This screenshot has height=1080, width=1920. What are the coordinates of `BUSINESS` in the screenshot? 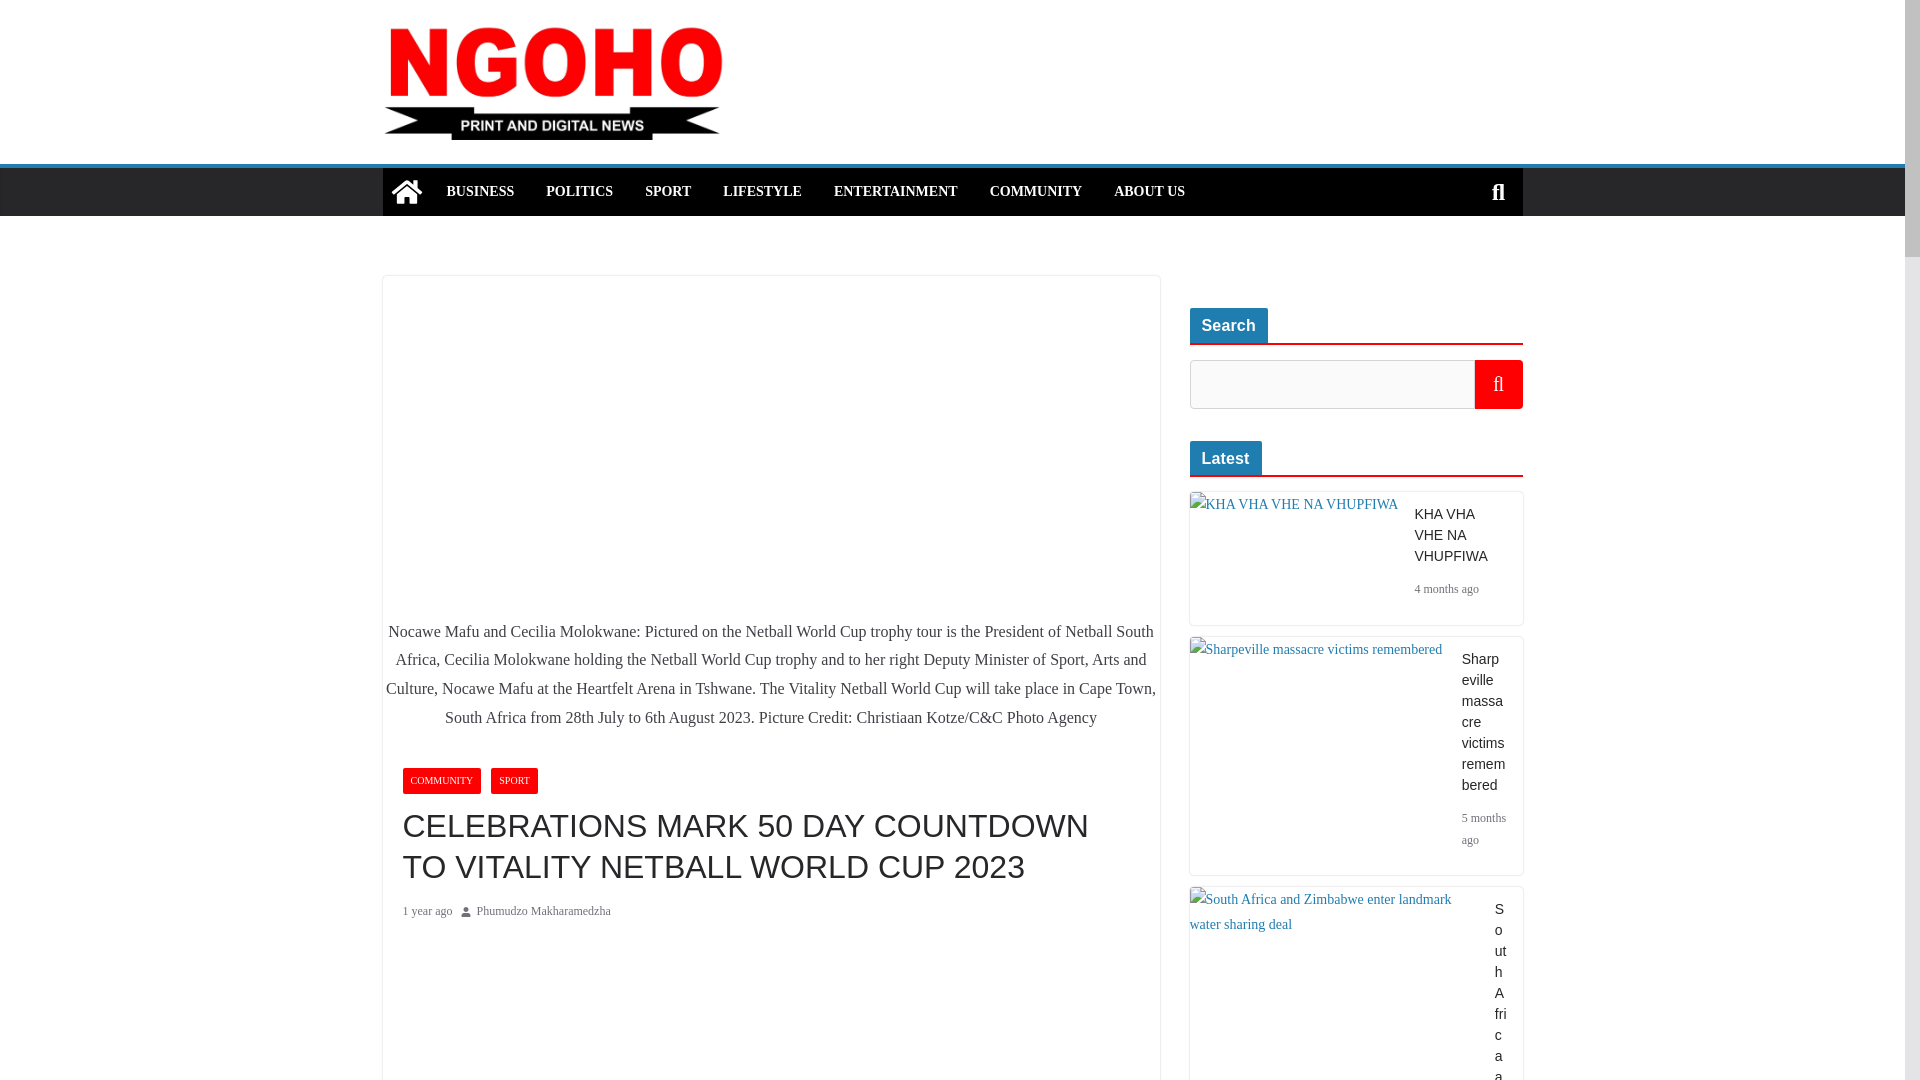 It's located at (480, 192).